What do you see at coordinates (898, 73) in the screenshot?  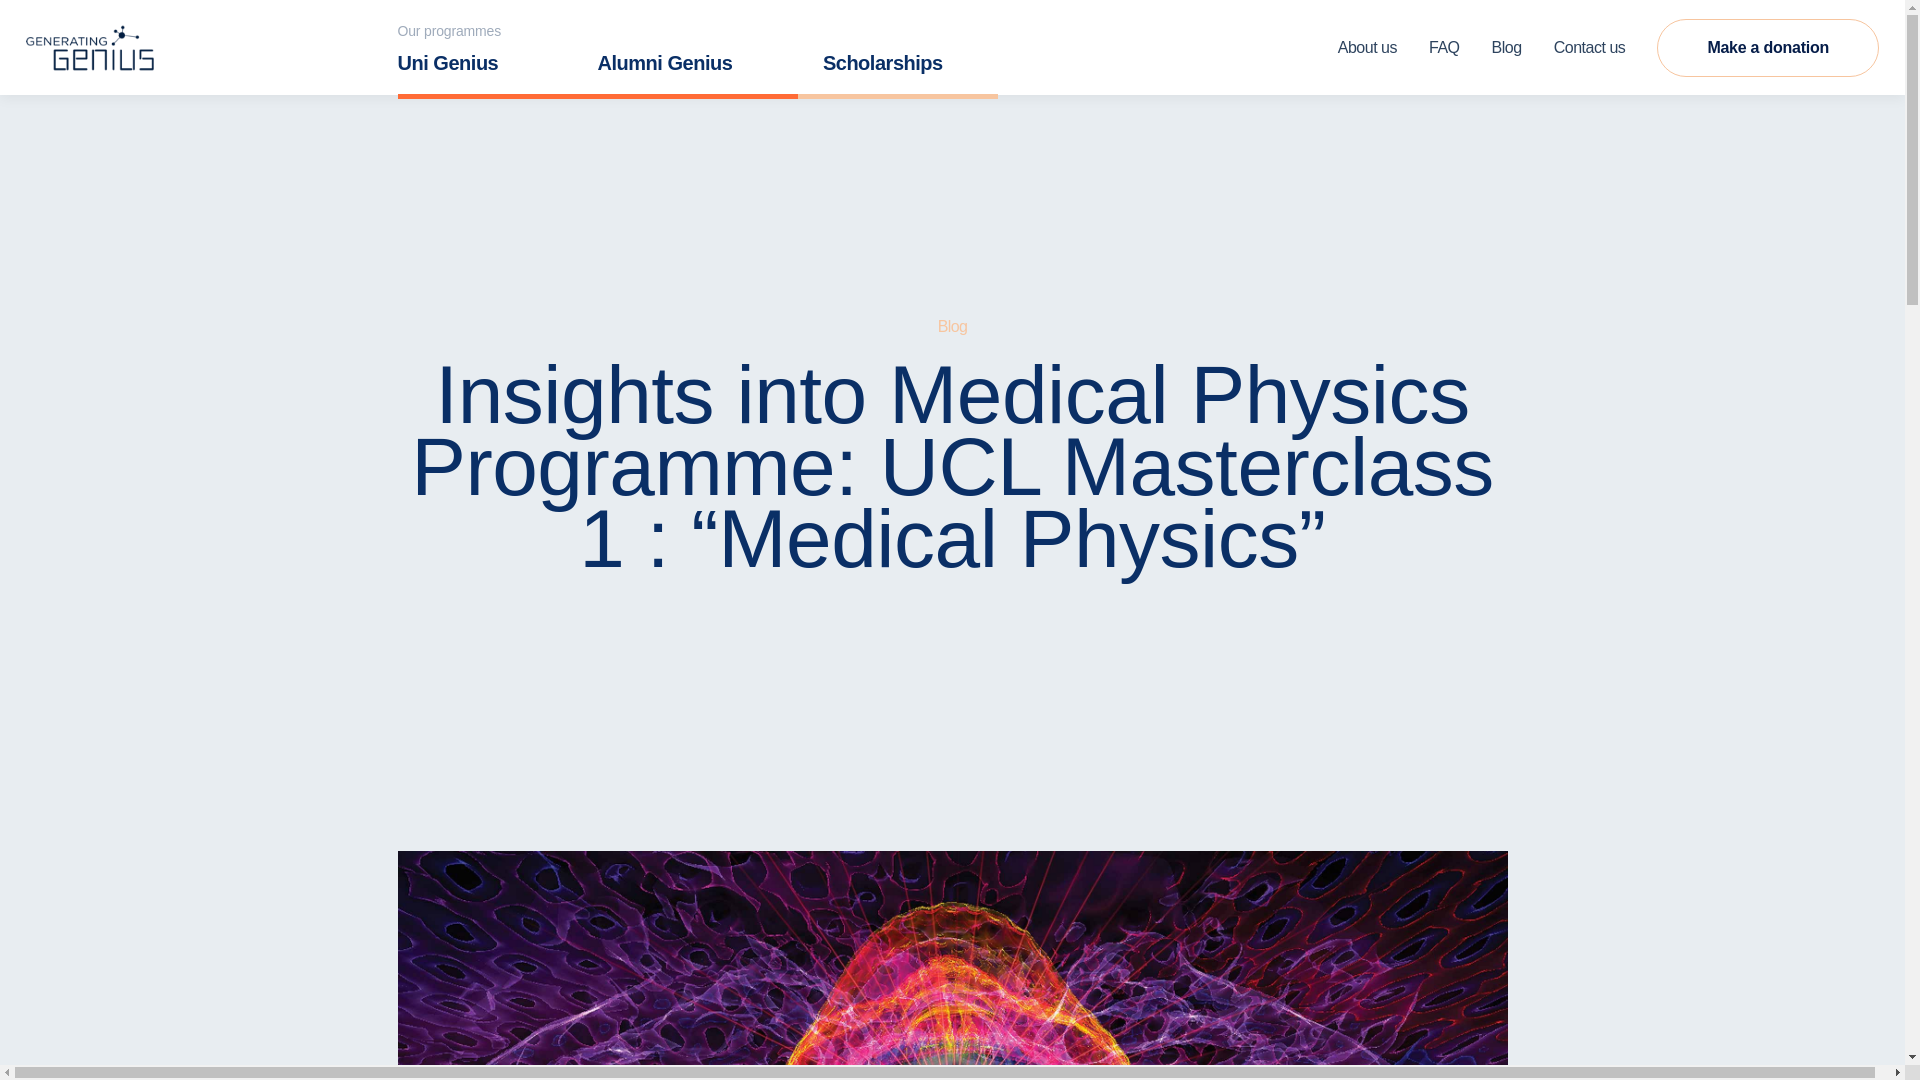 I see `     Scholarships` at bounding box center [898, 73].